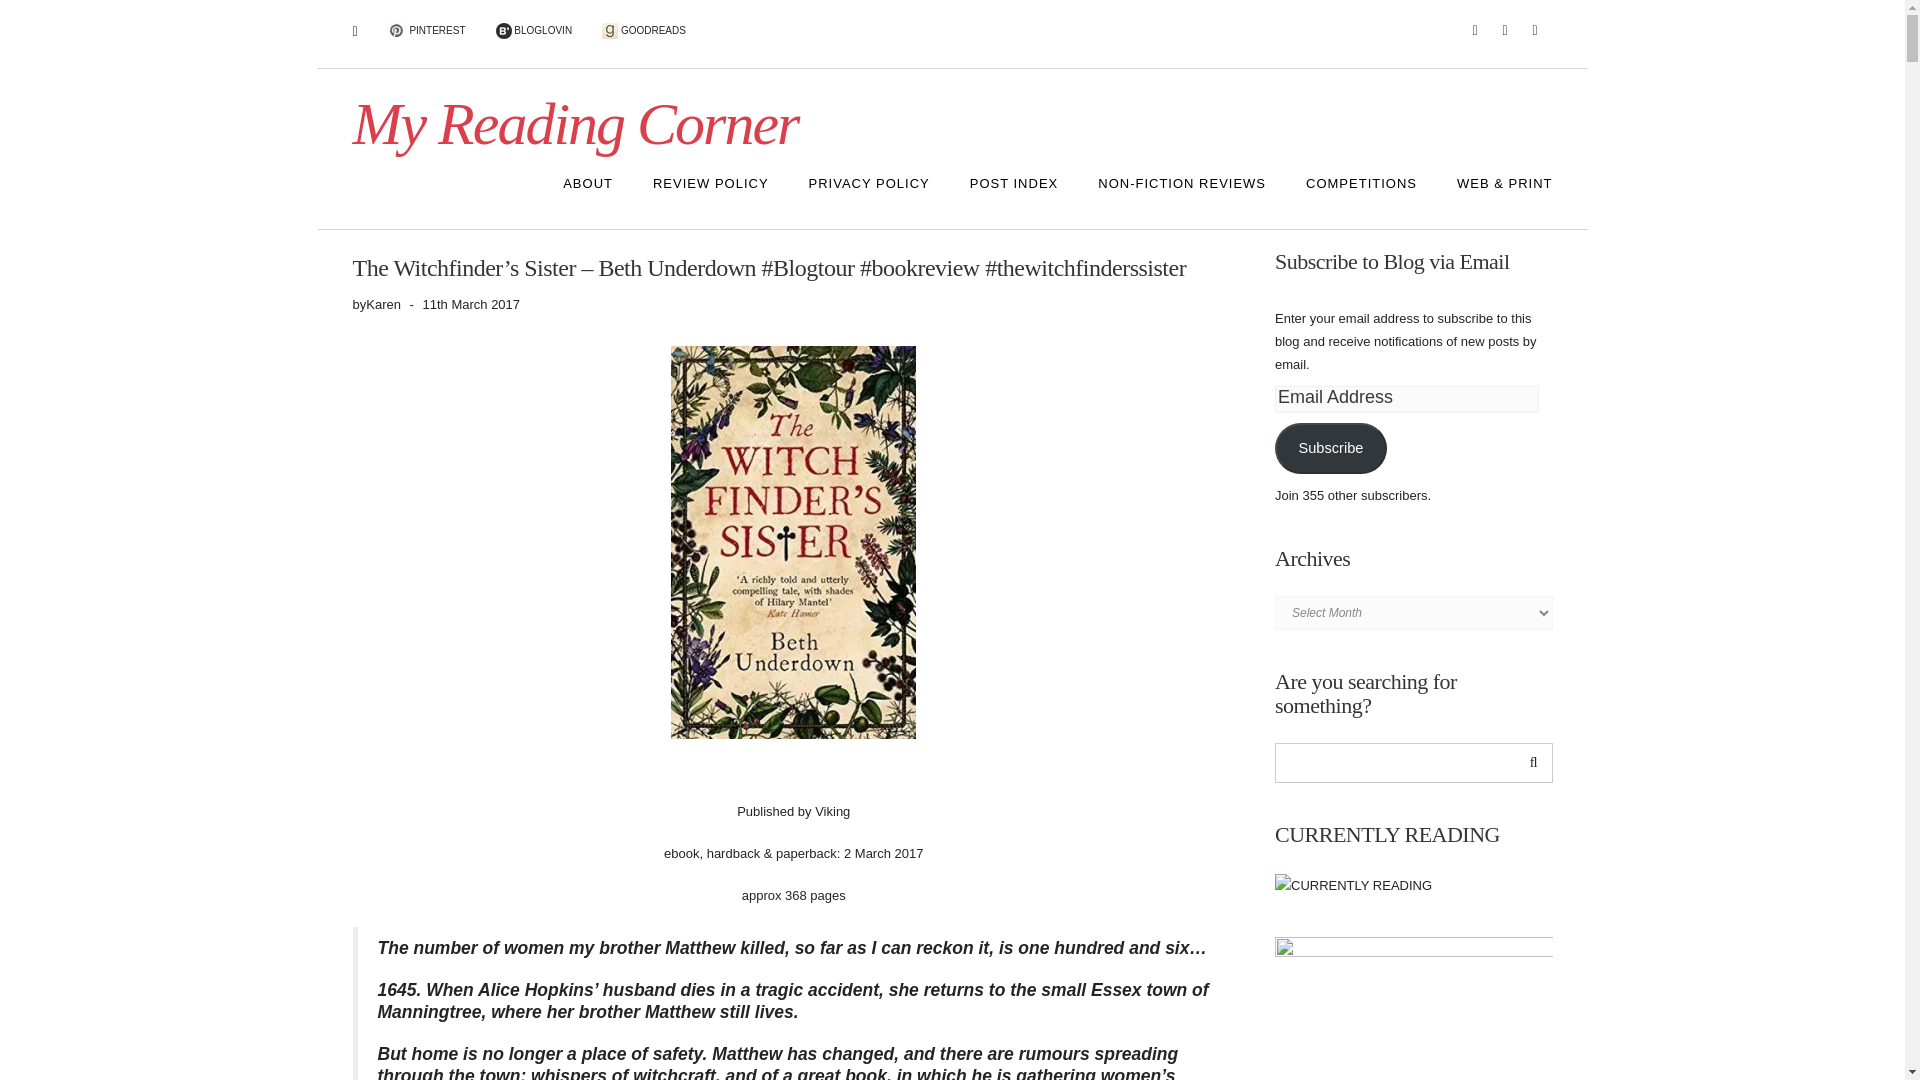 The width and height of the screenshot is (1920, 1080). What do you see at coordinates (711, 184) in the screenshot?
I see `REVIEW POLICY` at bounding box center [711, 184].